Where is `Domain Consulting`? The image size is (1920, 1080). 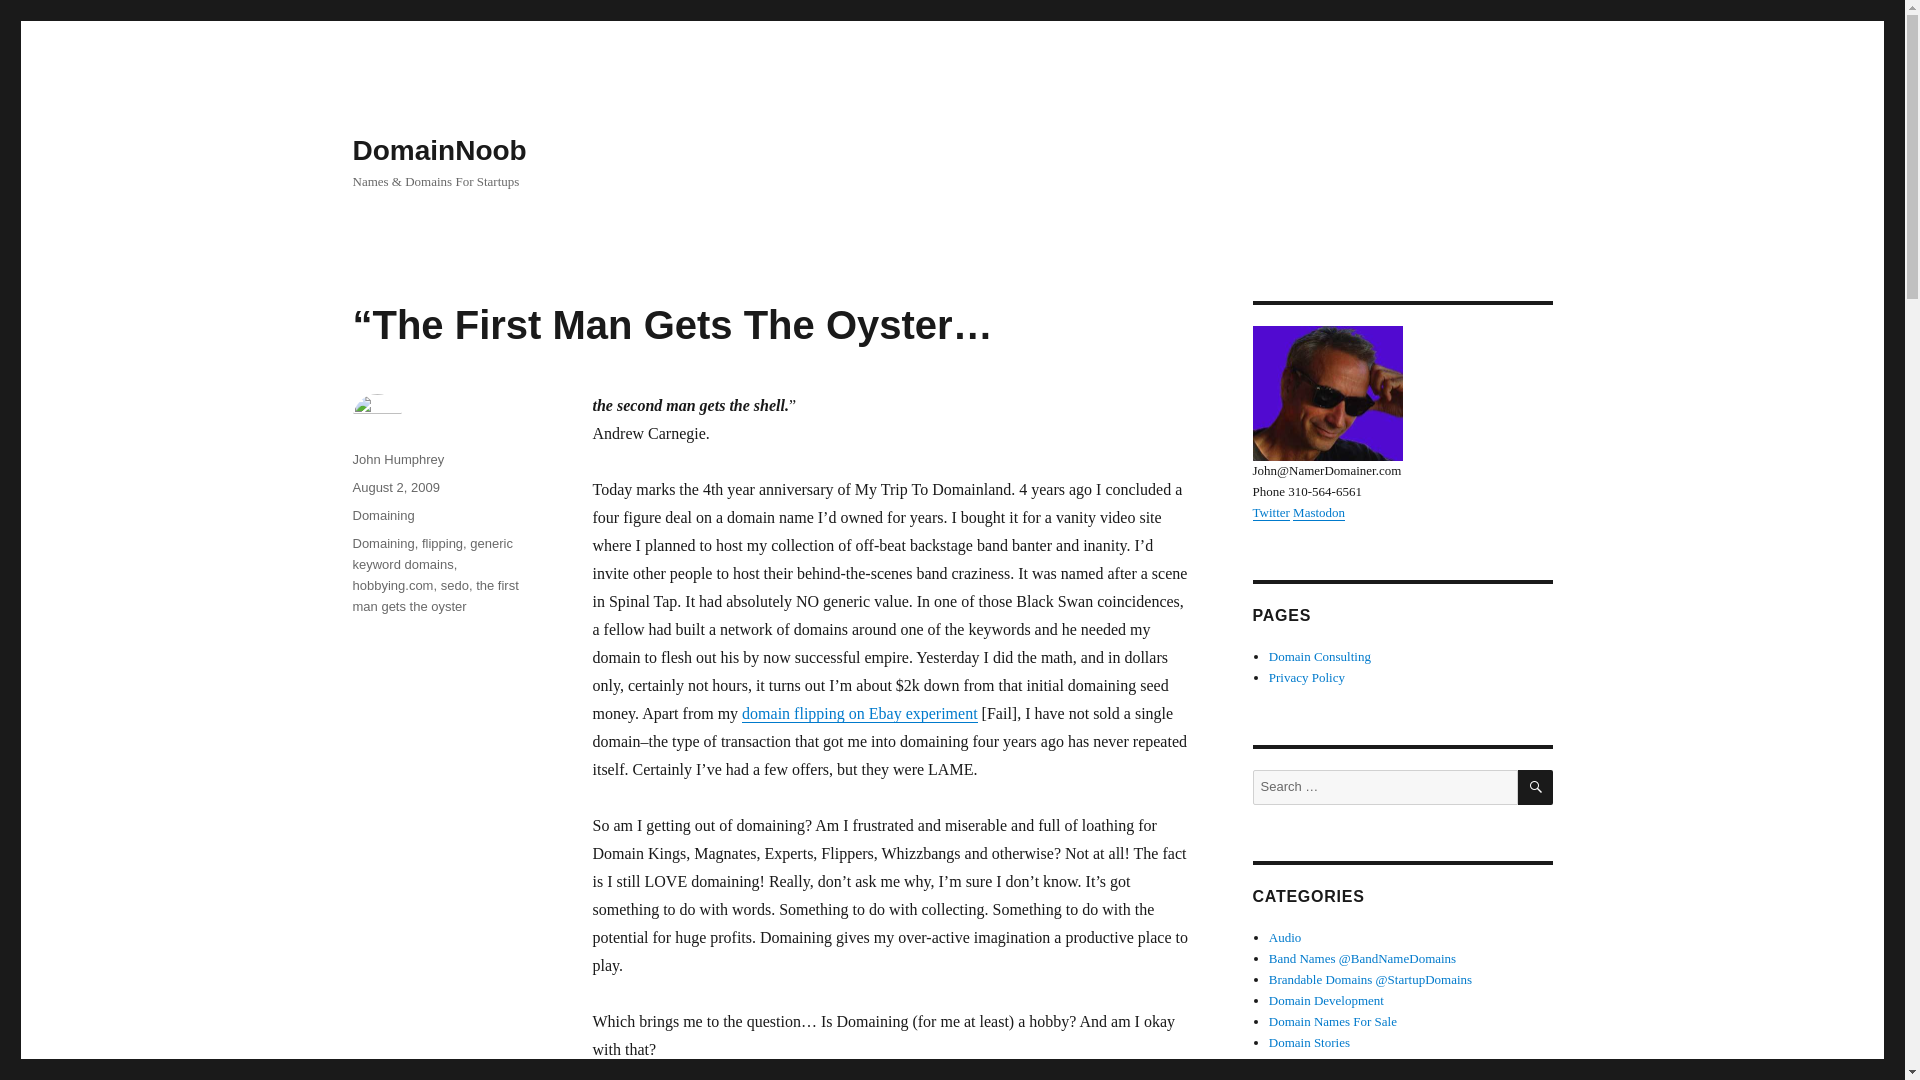
Domain Consulting is located at coordinates (1320, 656).